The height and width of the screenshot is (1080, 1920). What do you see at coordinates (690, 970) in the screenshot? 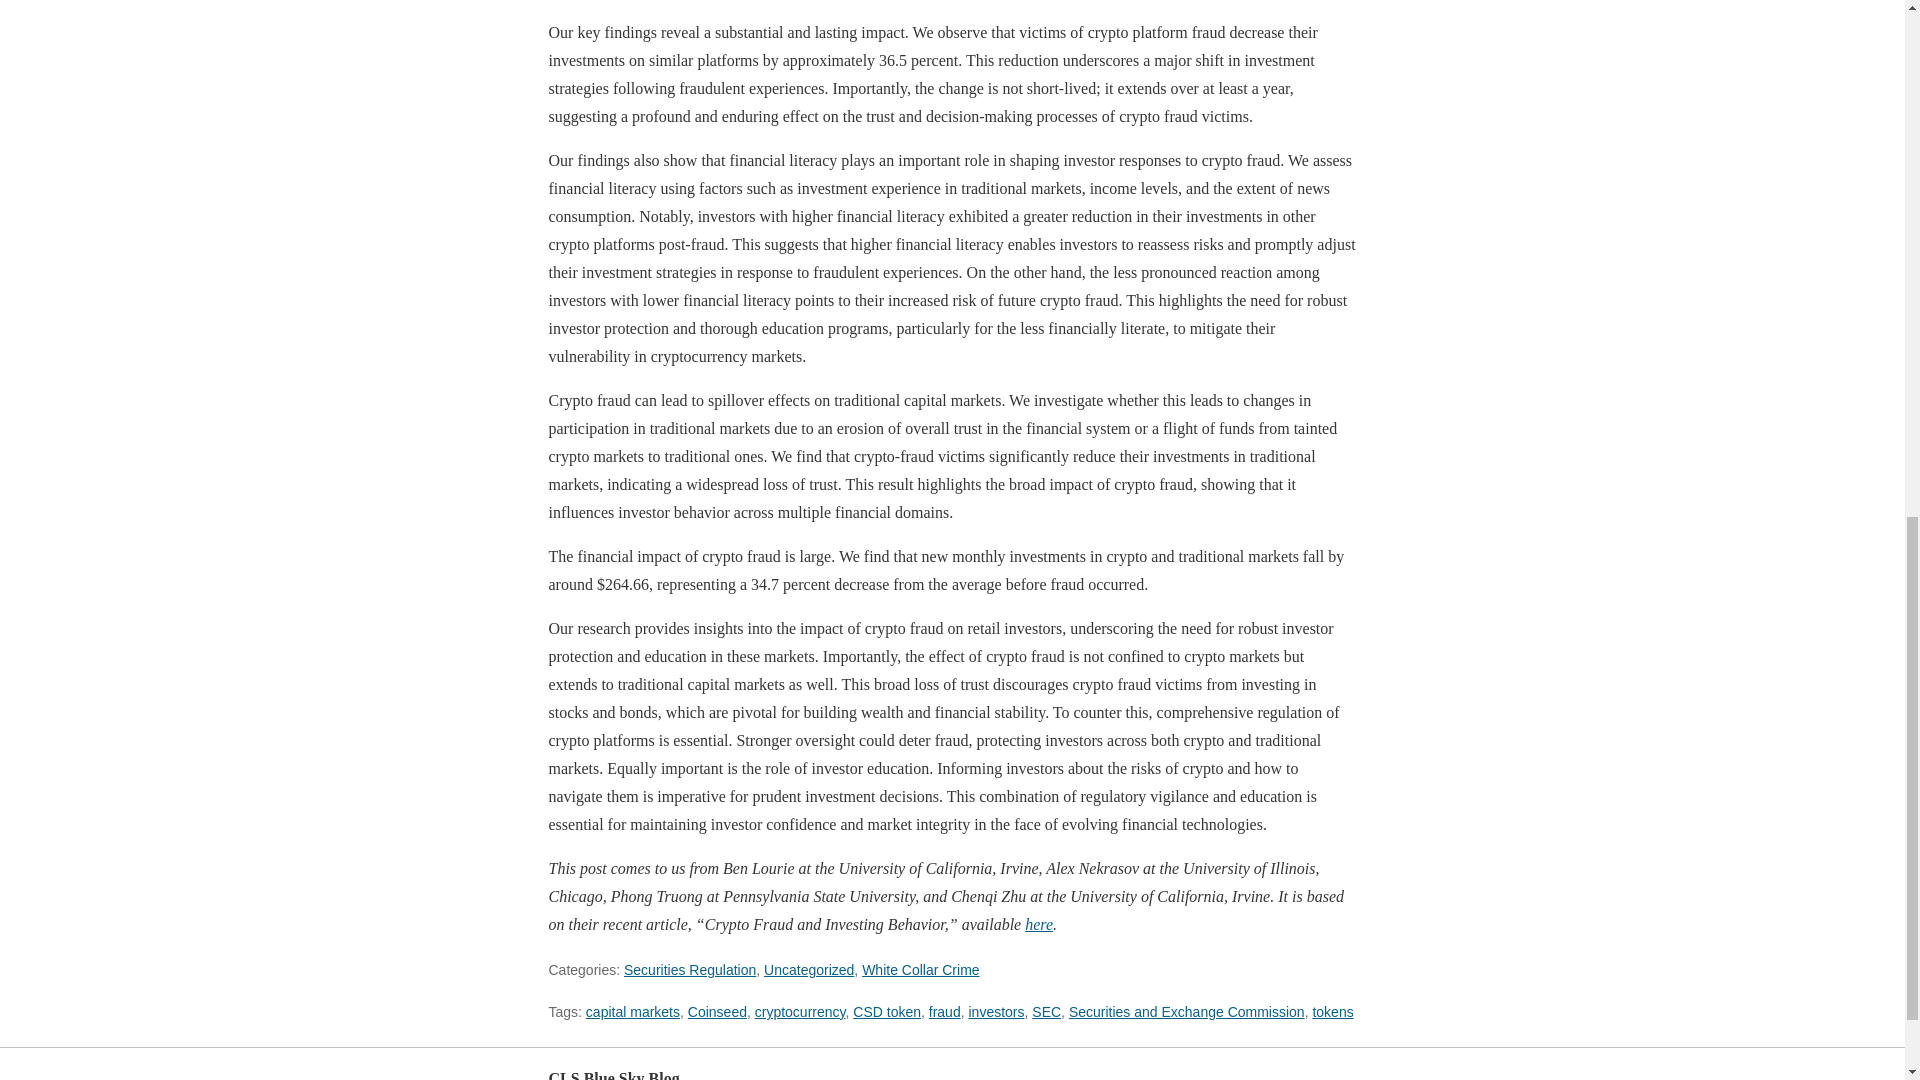
I see `Securities Regulation` at bounding box center [690, 970].